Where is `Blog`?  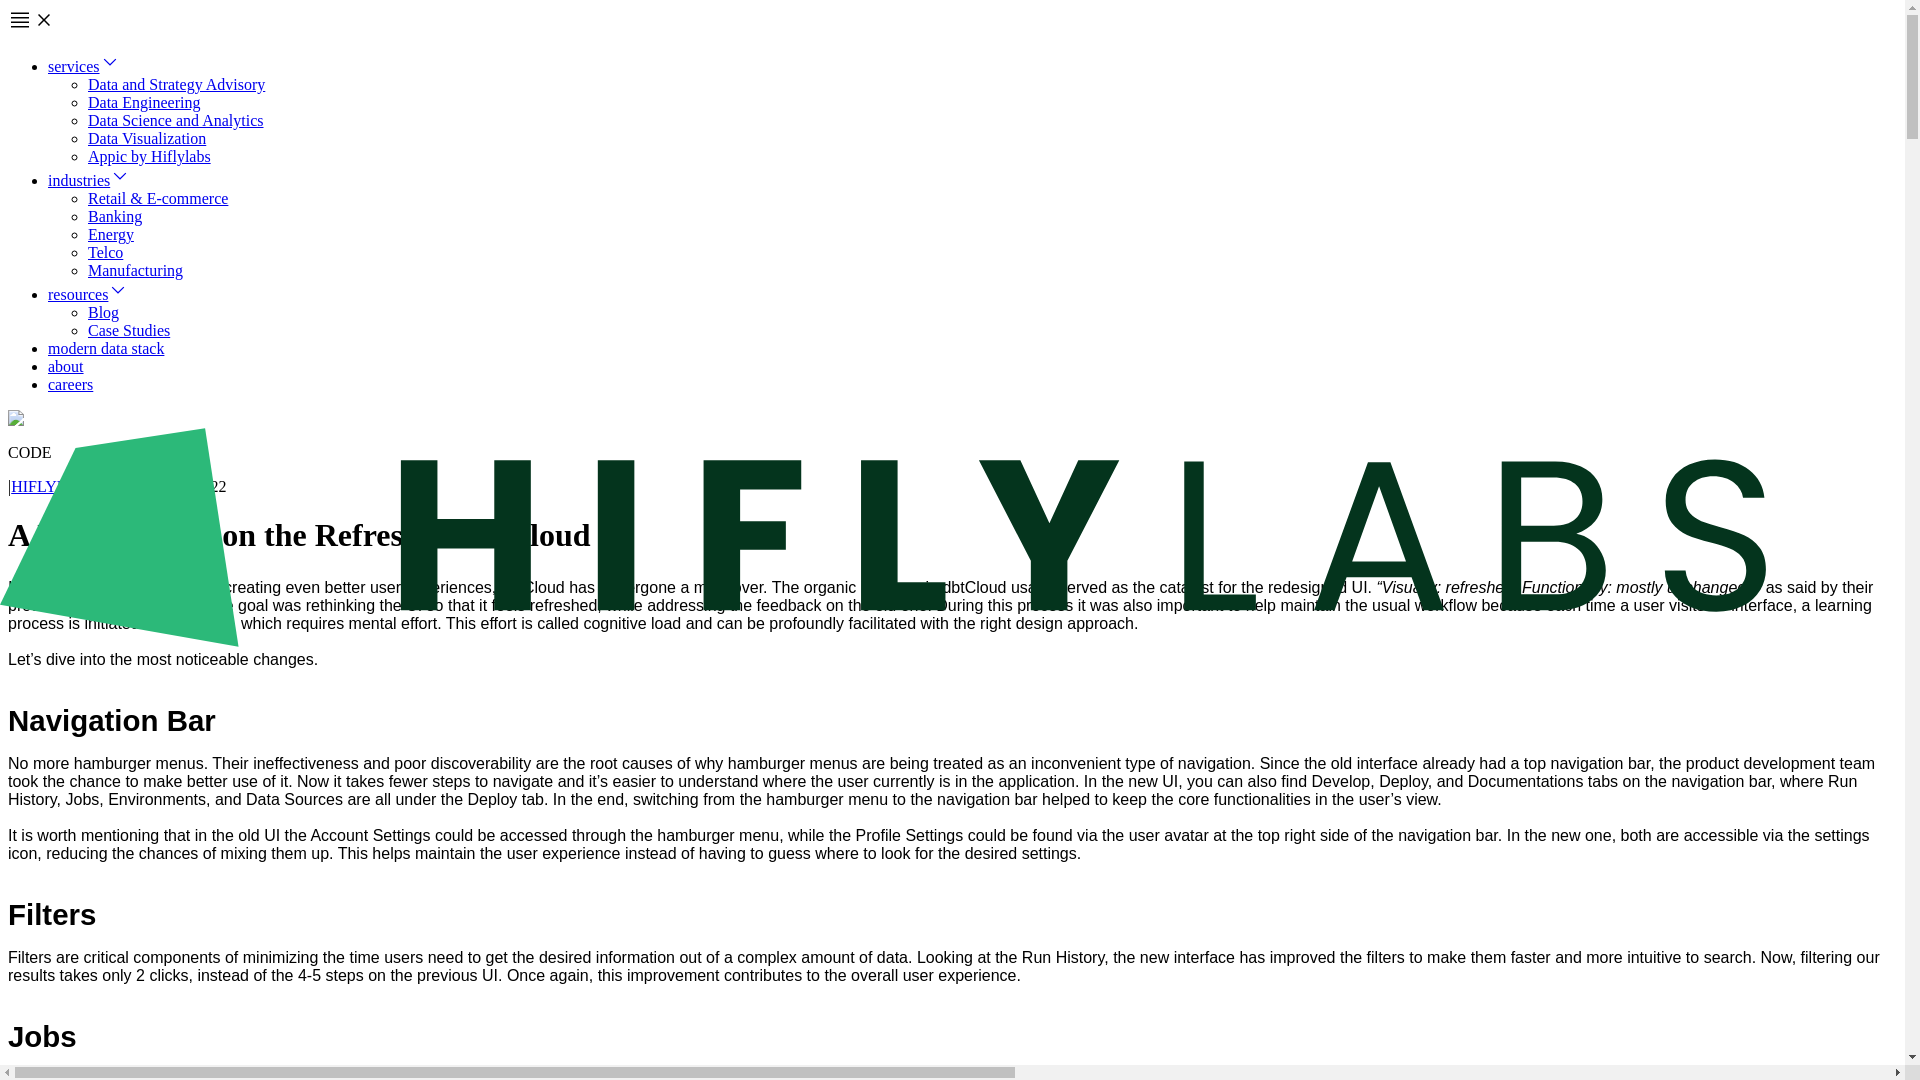 Blog is located at coordinates (104, 312).